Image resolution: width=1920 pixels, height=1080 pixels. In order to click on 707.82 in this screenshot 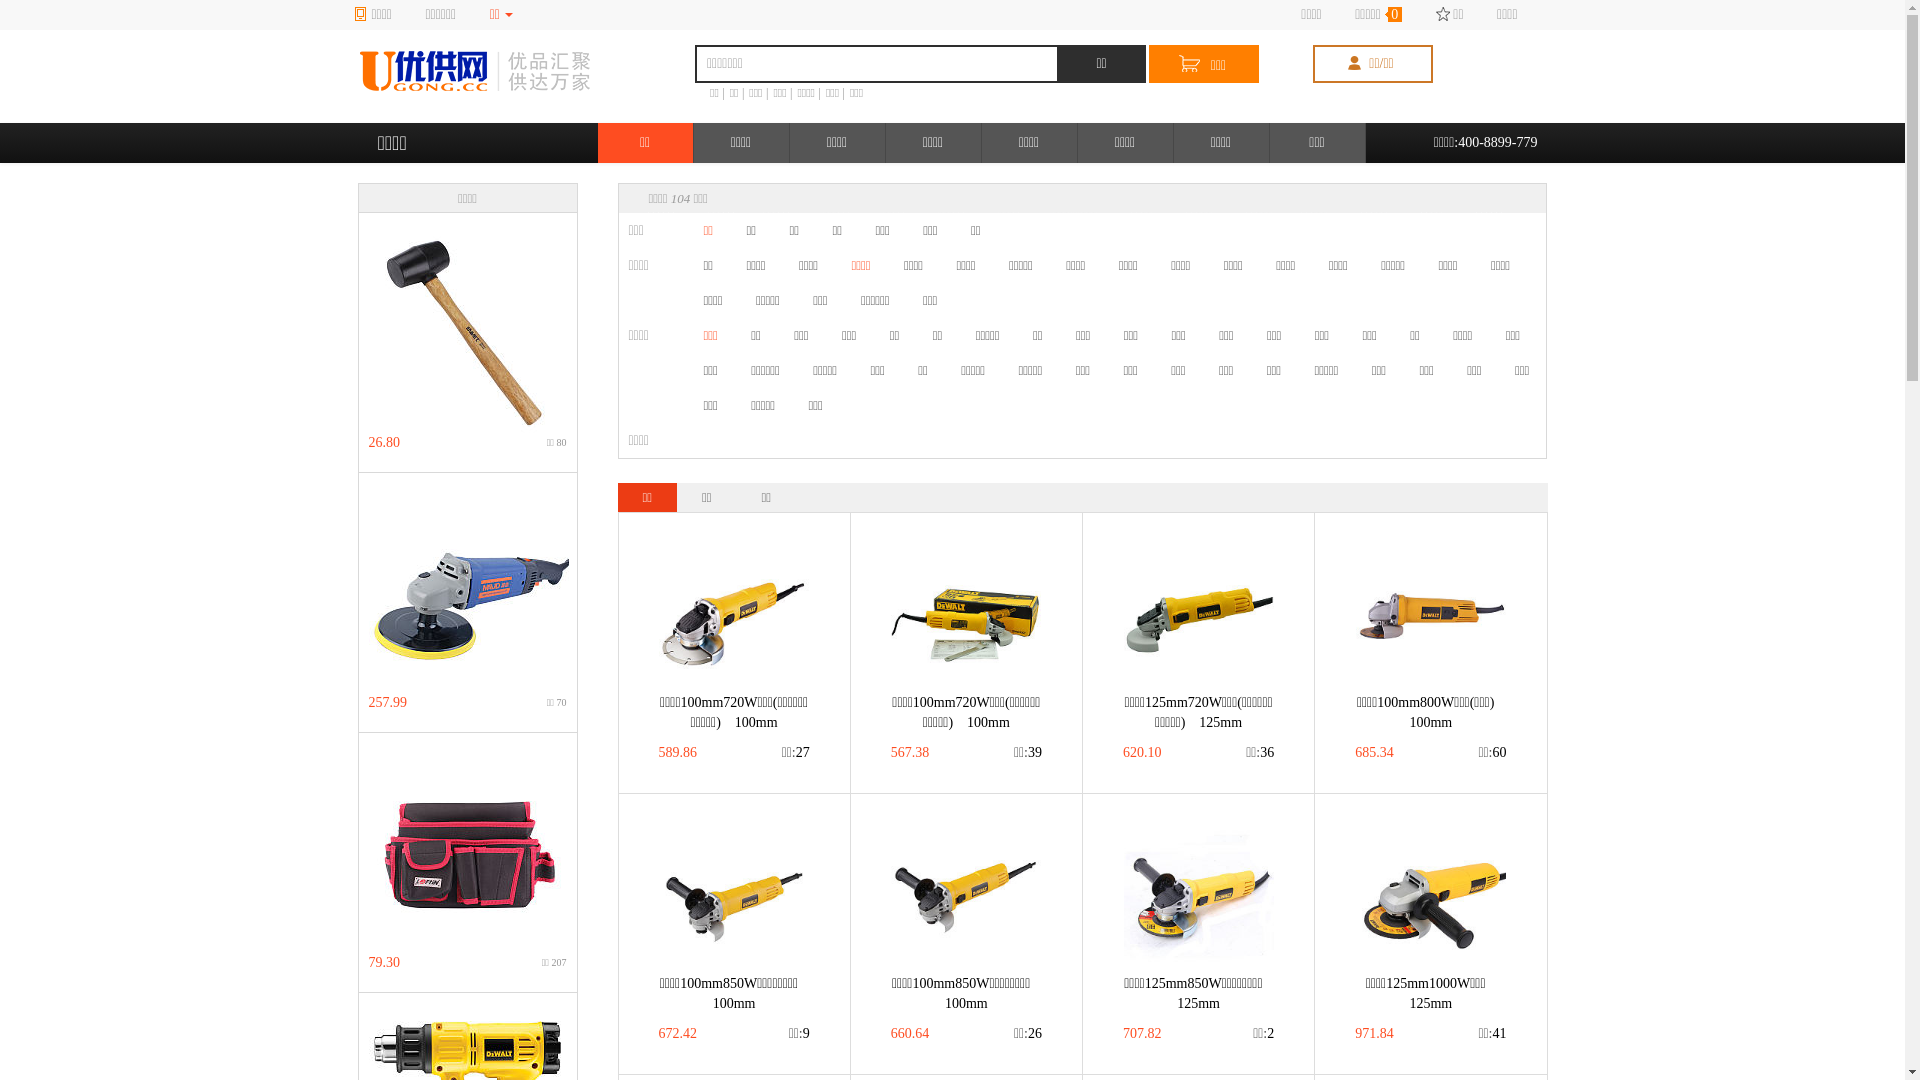, I will do `click(1142, 1034)`.